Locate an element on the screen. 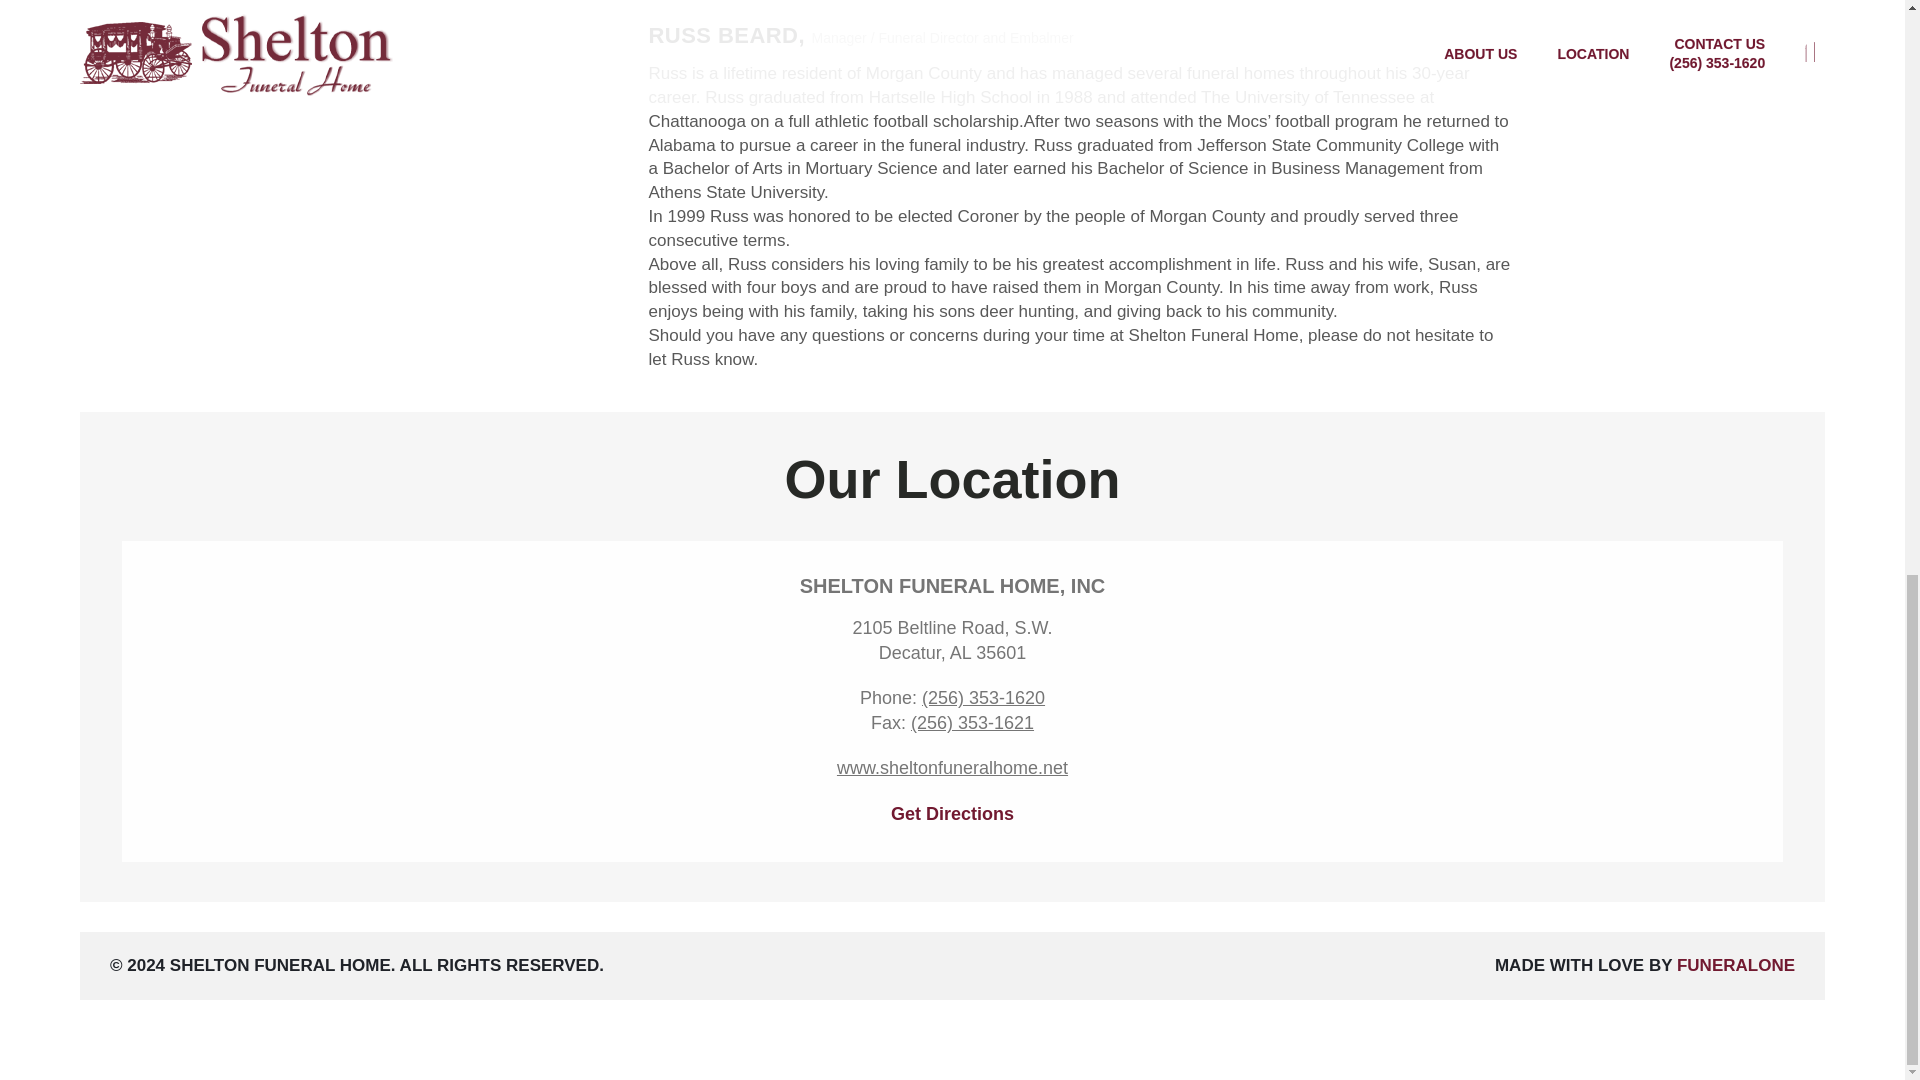 The image size is (1920, 1080). www.sheltonfuneralhome.net is located at coordinates (952, 768).